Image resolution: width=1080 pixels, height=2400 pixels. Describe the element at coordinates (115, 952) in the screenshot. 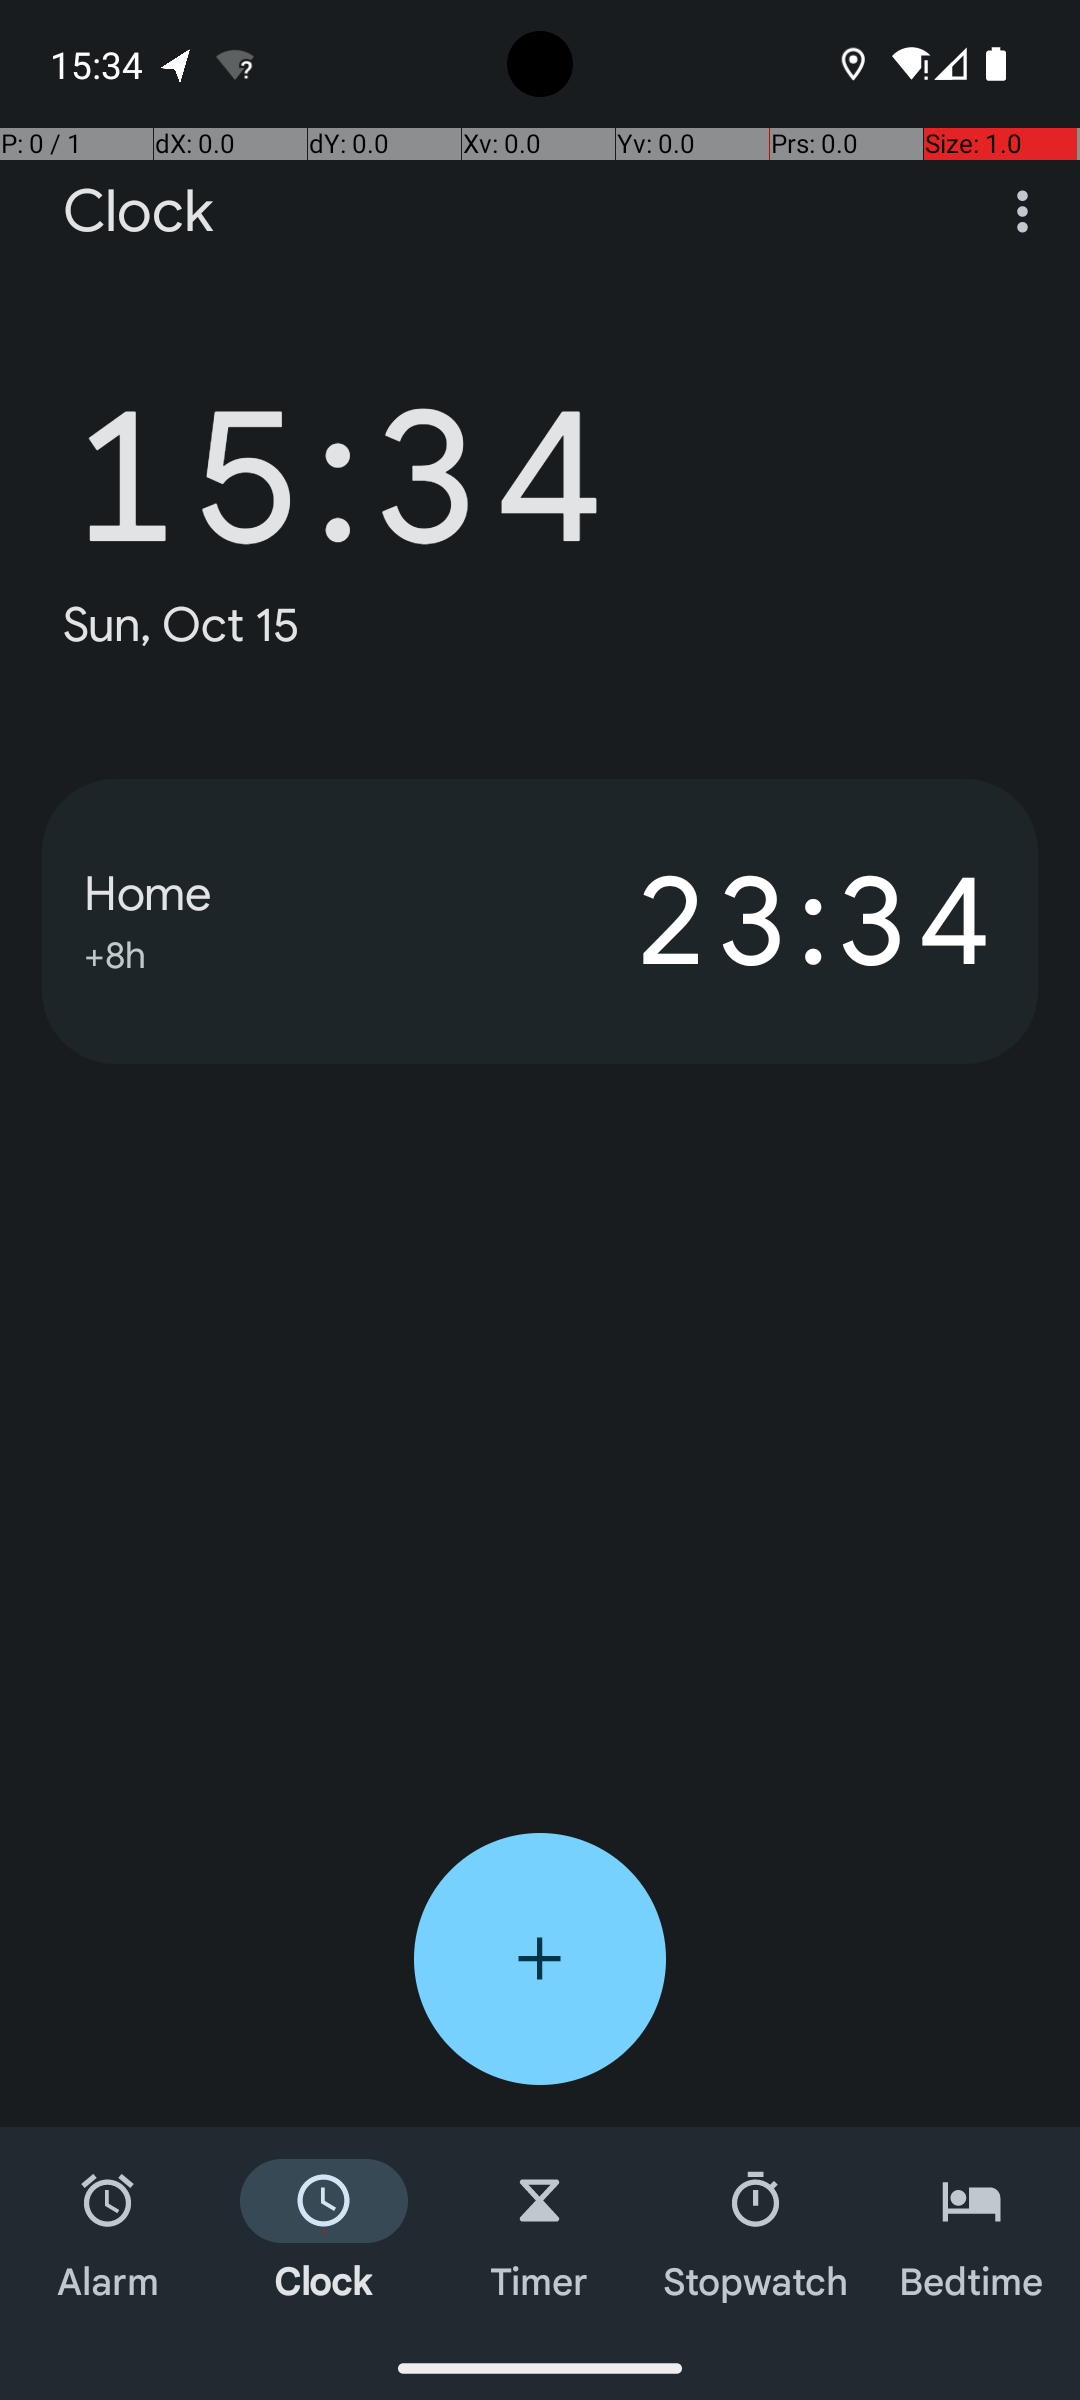

I see `+8h` at that location.